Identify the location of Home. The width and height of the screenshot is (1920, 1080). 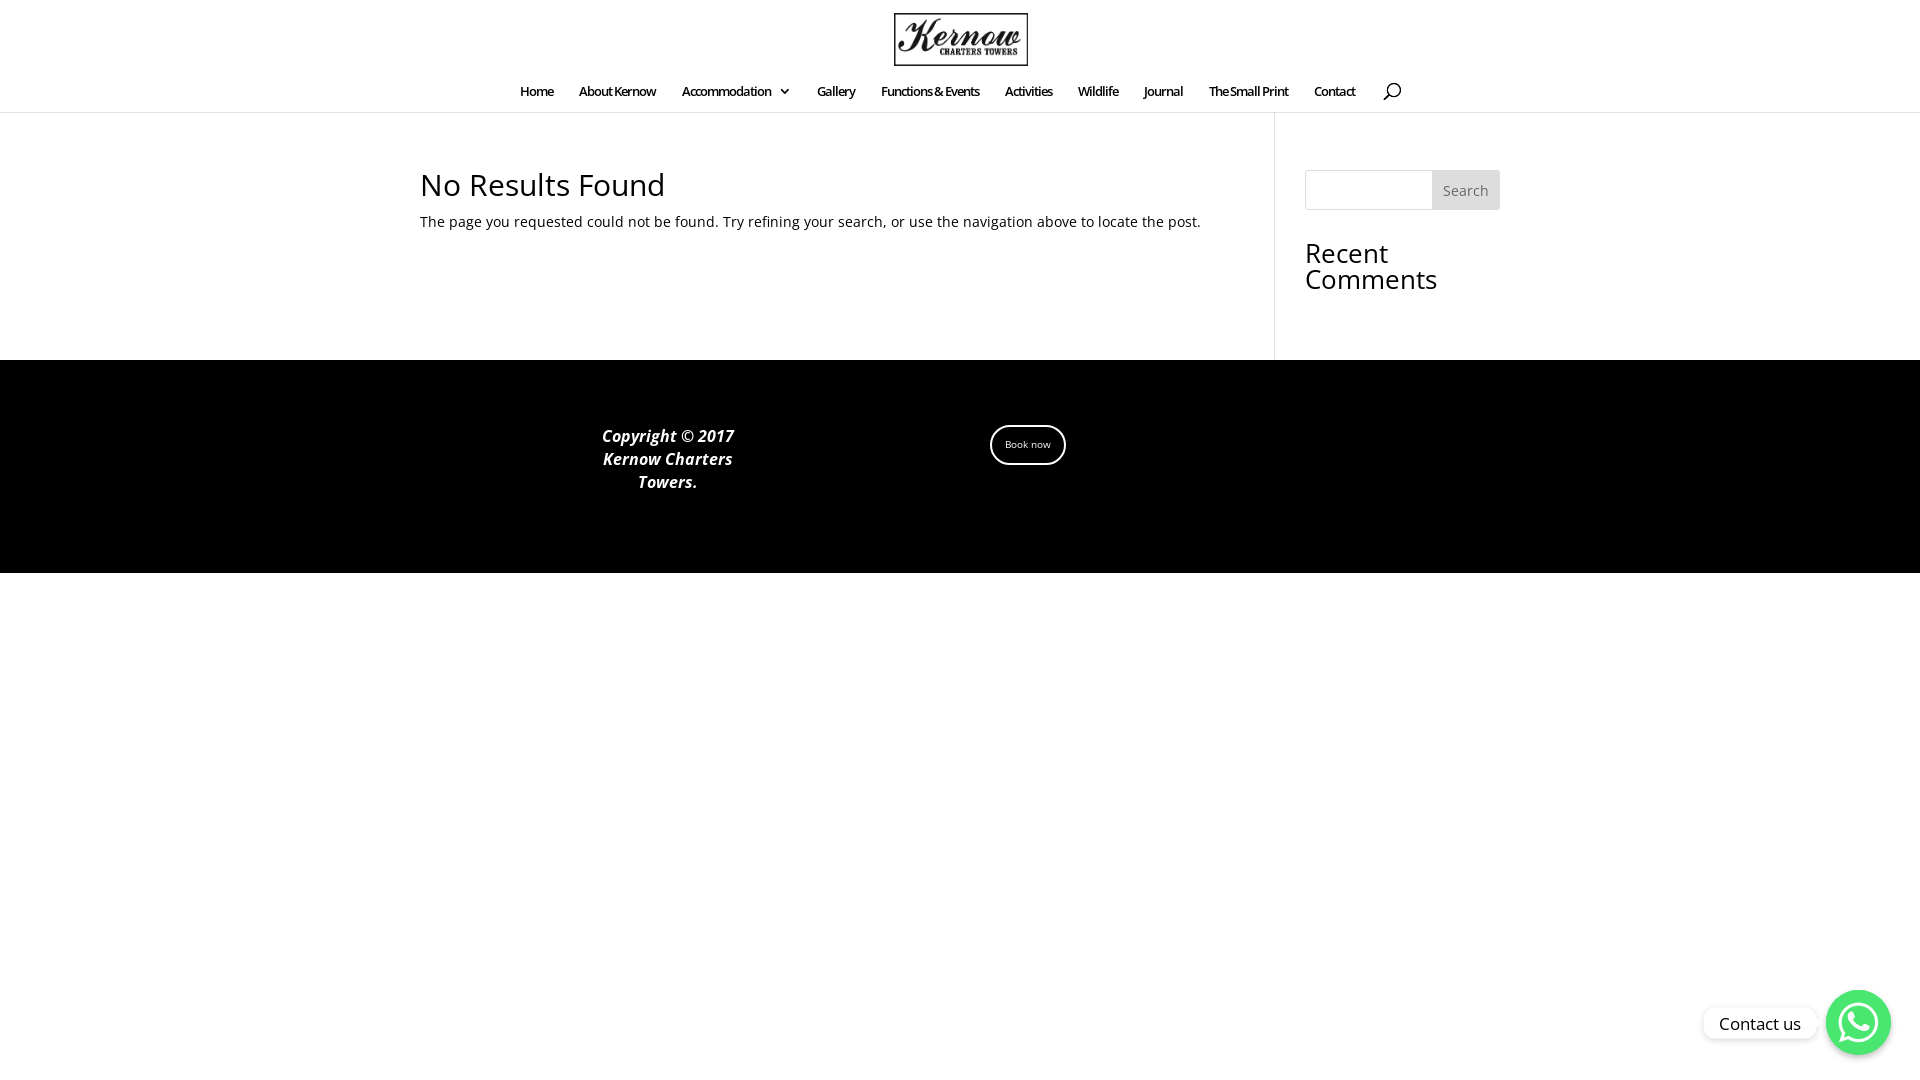
(536, 98).